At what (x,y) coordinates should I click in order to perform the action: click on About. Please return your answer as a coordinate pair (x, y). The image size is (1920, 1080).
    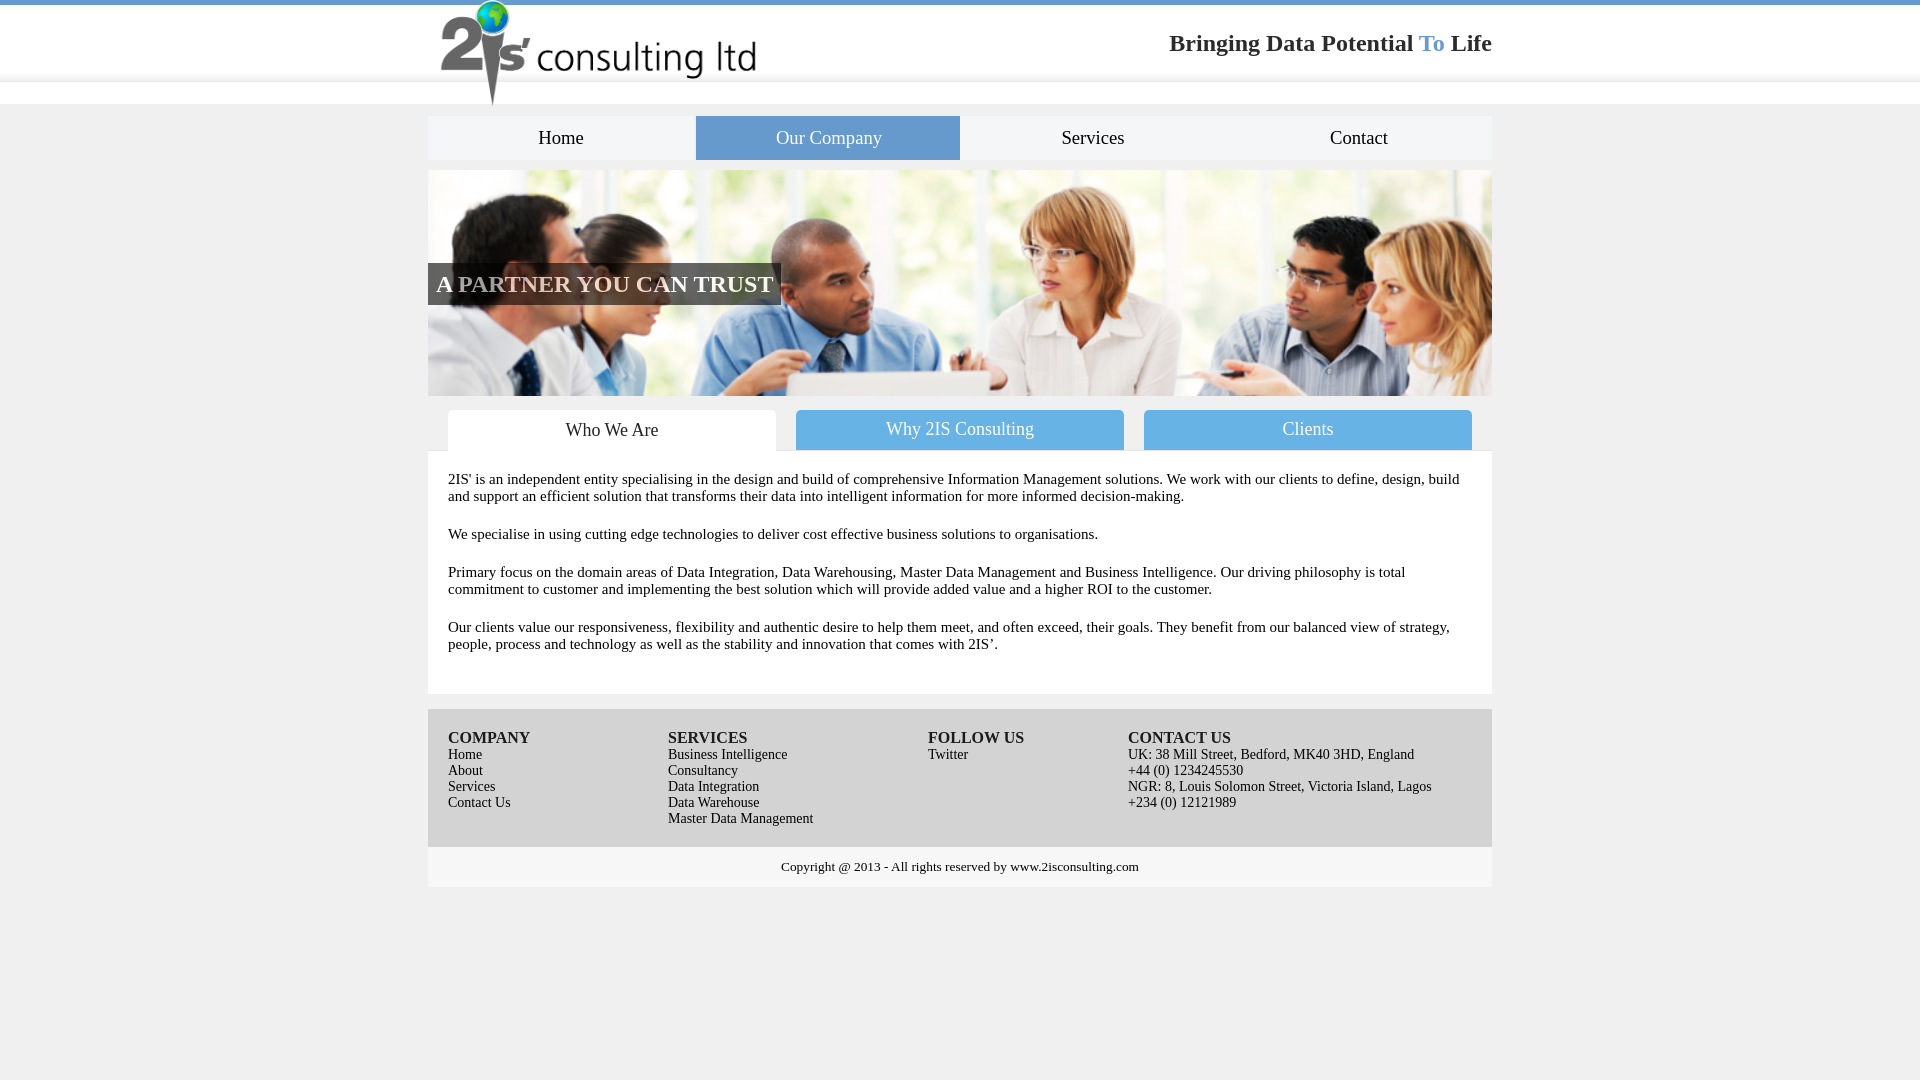
    Looking at the image, I should click on (466, 770).